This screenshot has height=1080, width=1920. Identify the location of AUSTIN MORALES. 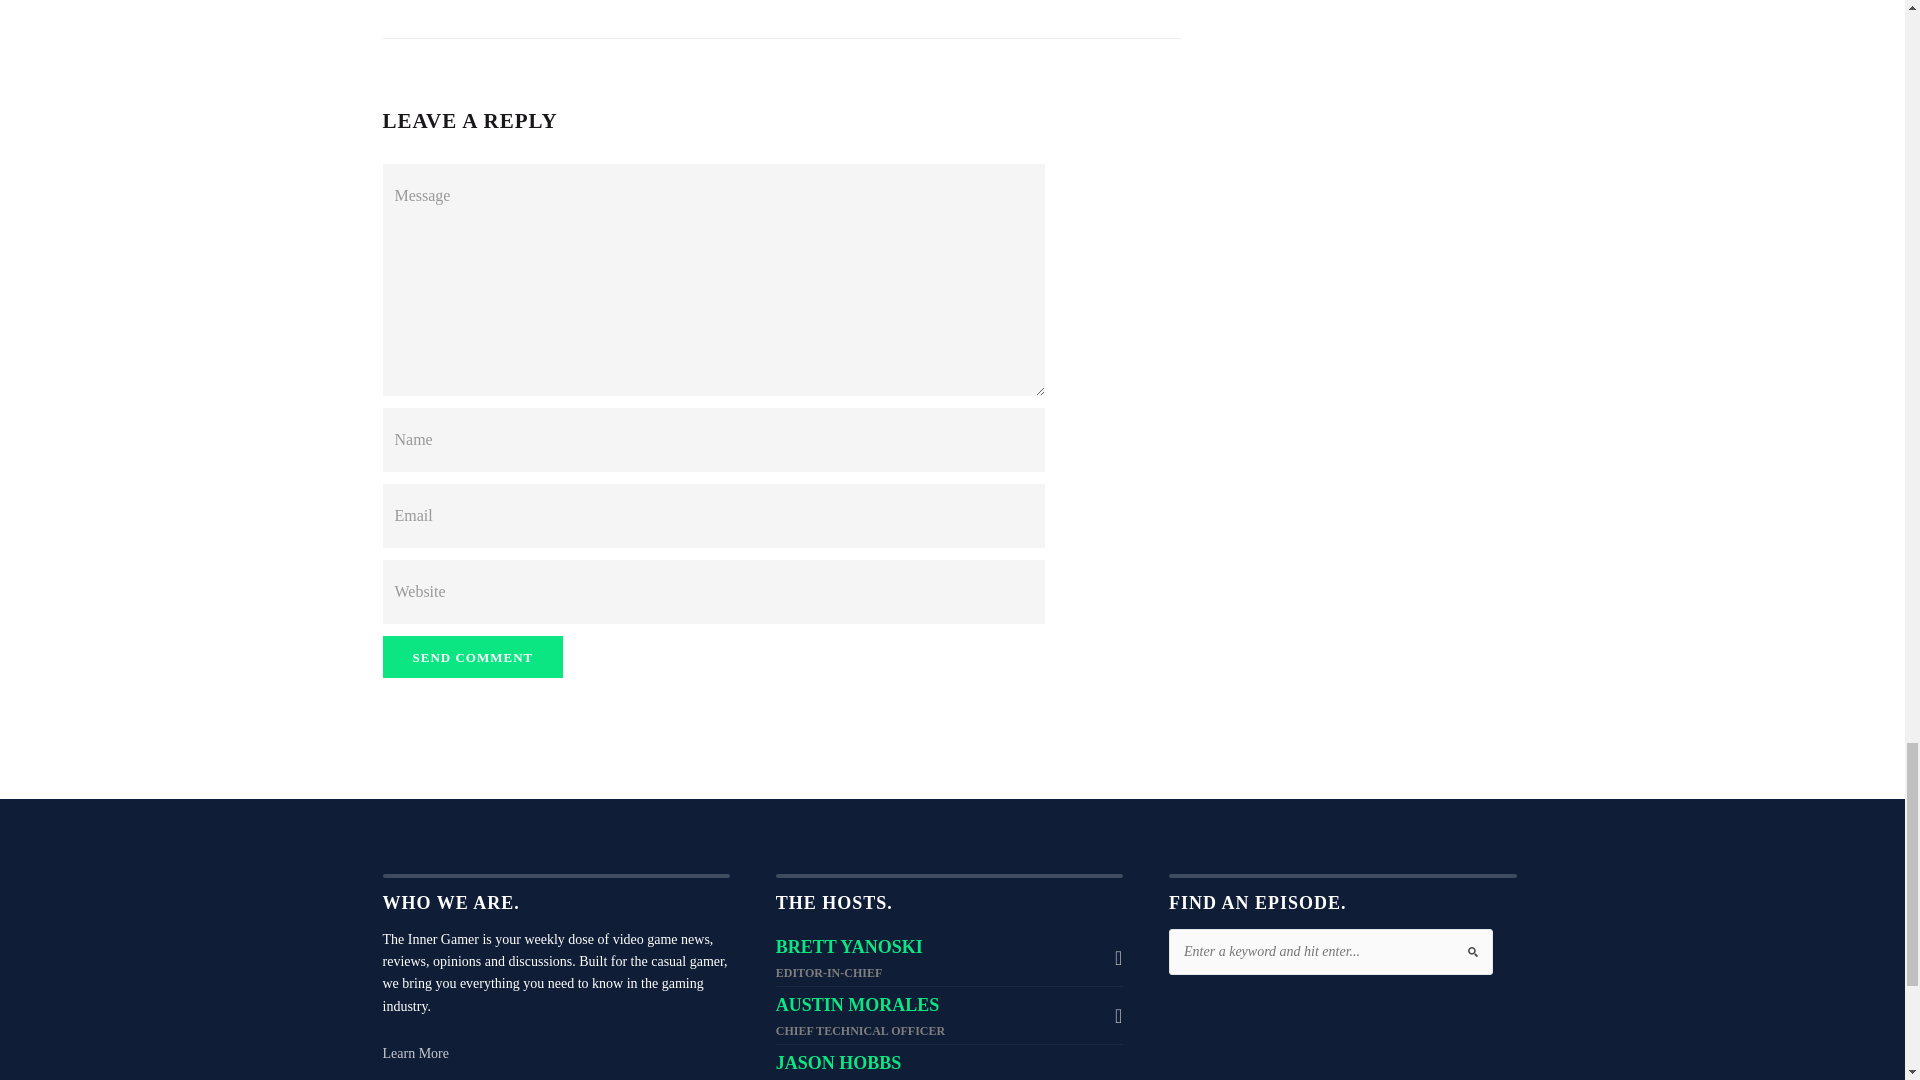
(858, 1004).